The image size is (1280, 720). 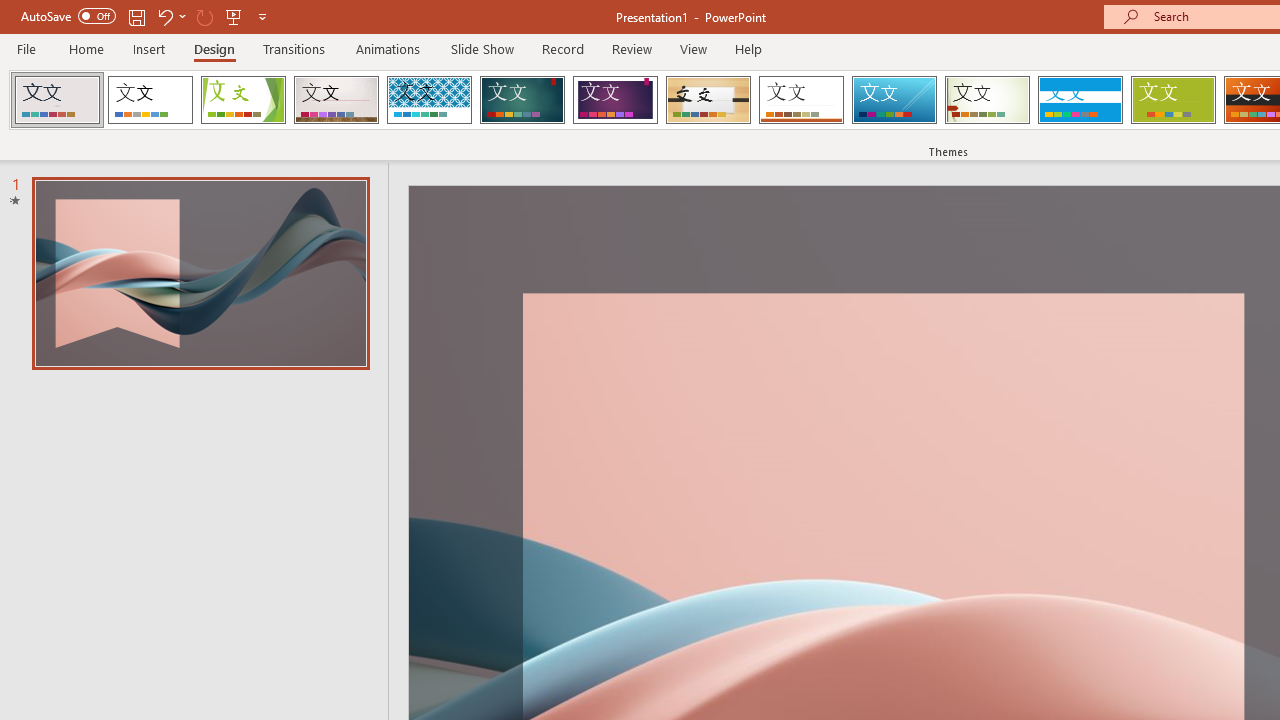 I want to click on Ion, so click(x=522, y=100).